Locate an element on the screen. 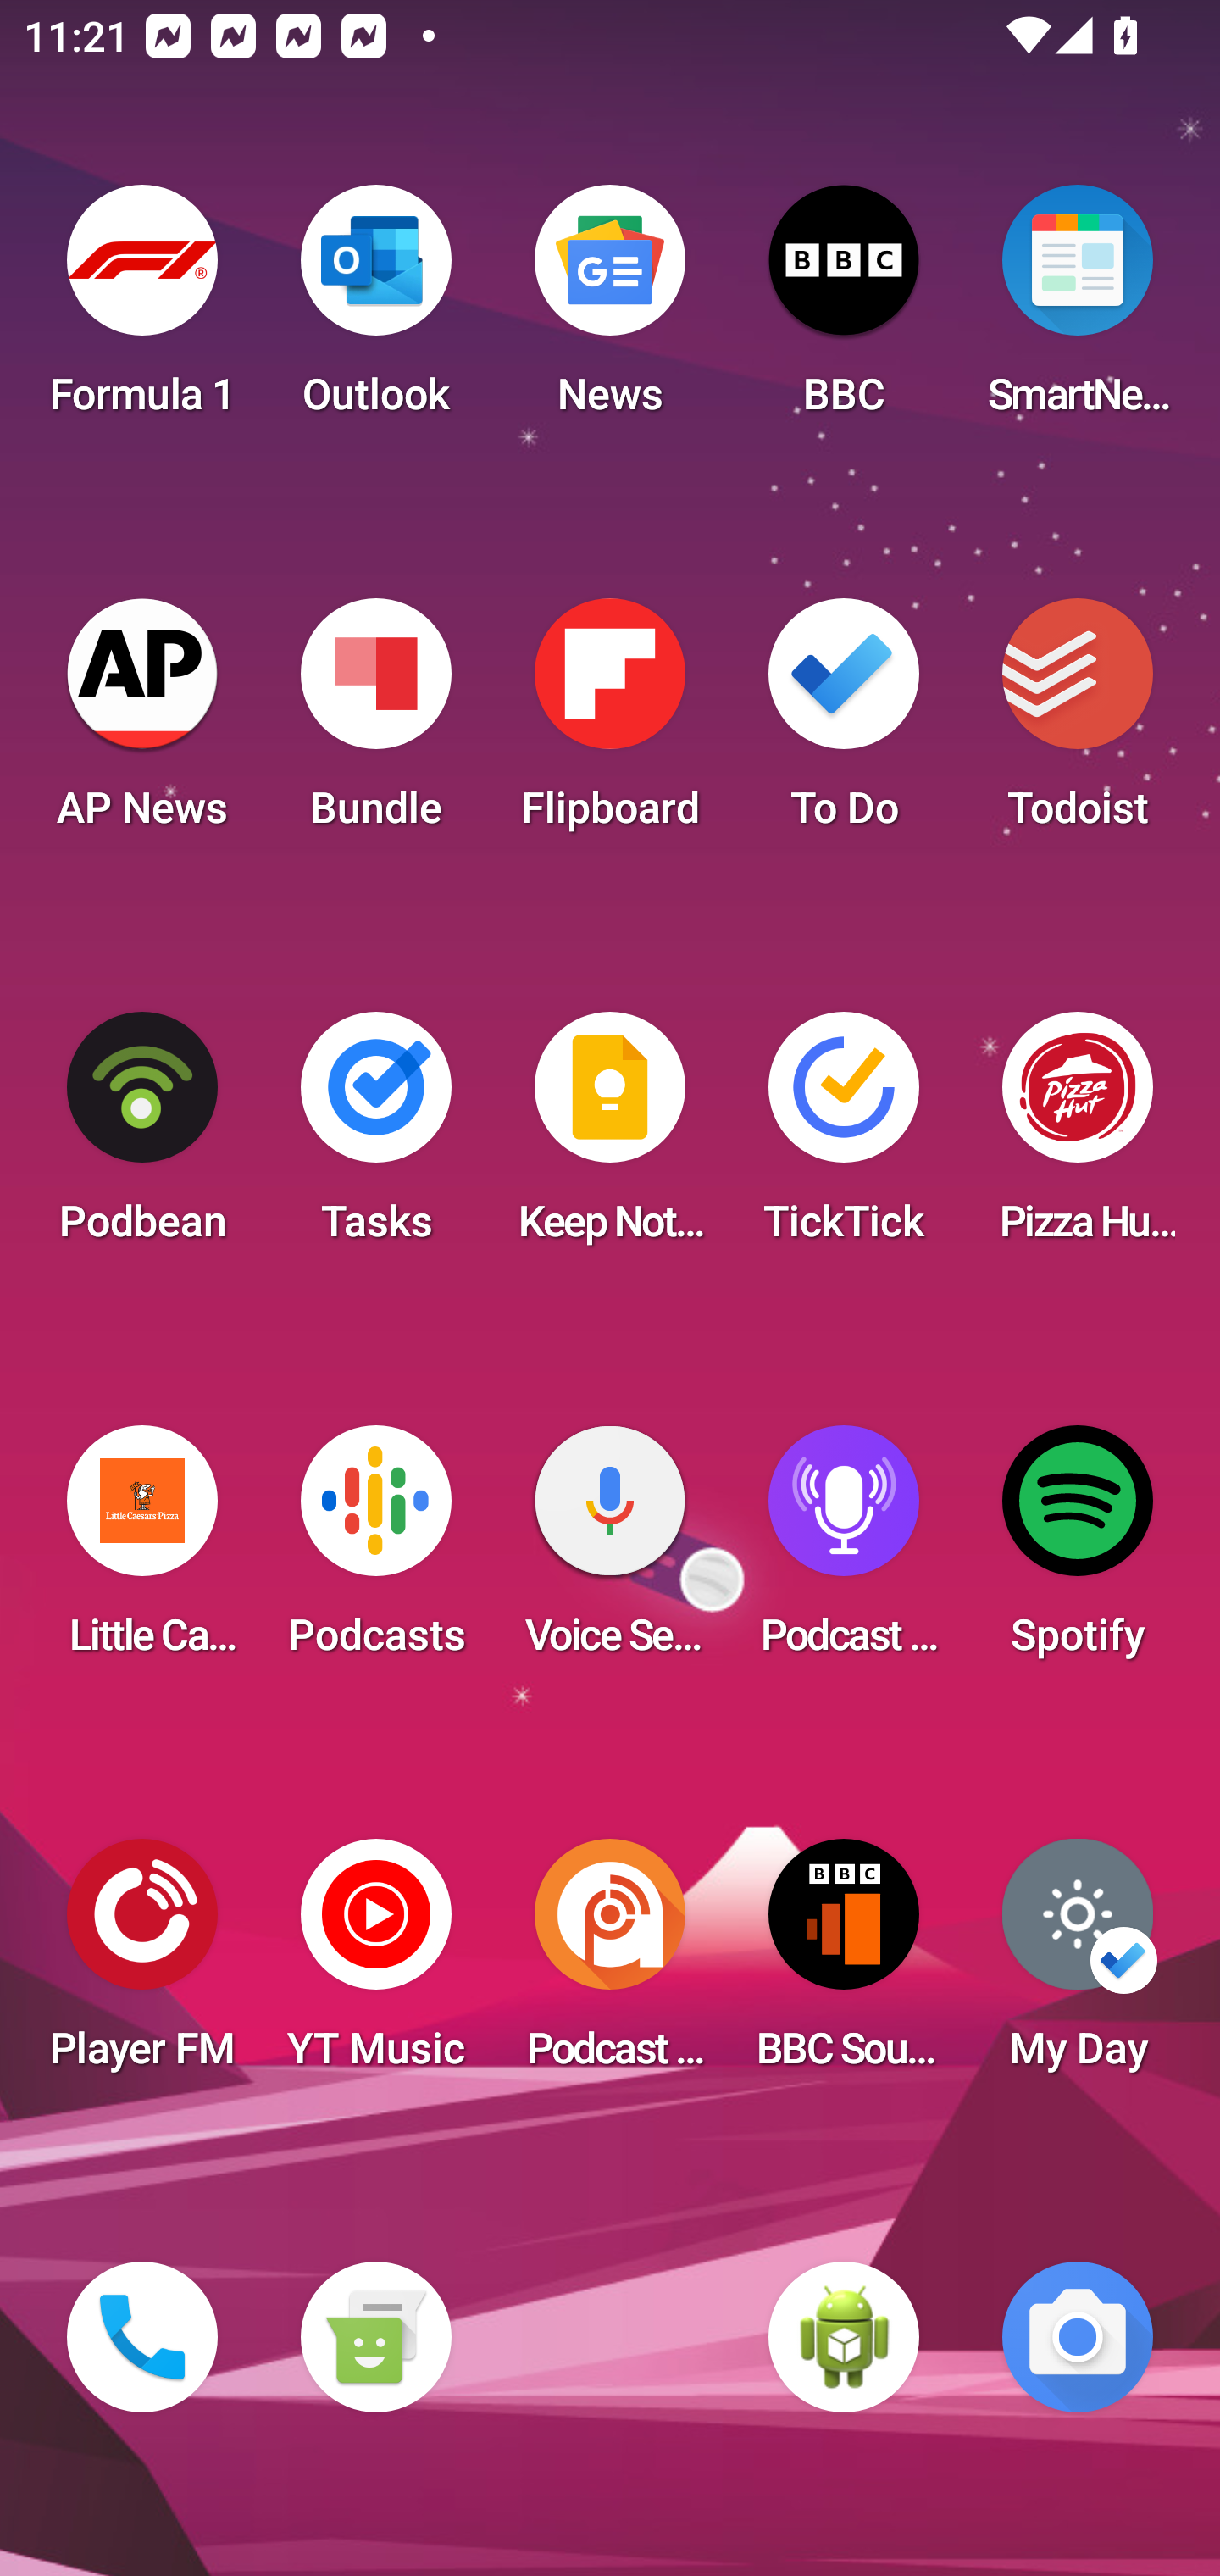  BBC Sounds is located at coordinates (844, 1964).